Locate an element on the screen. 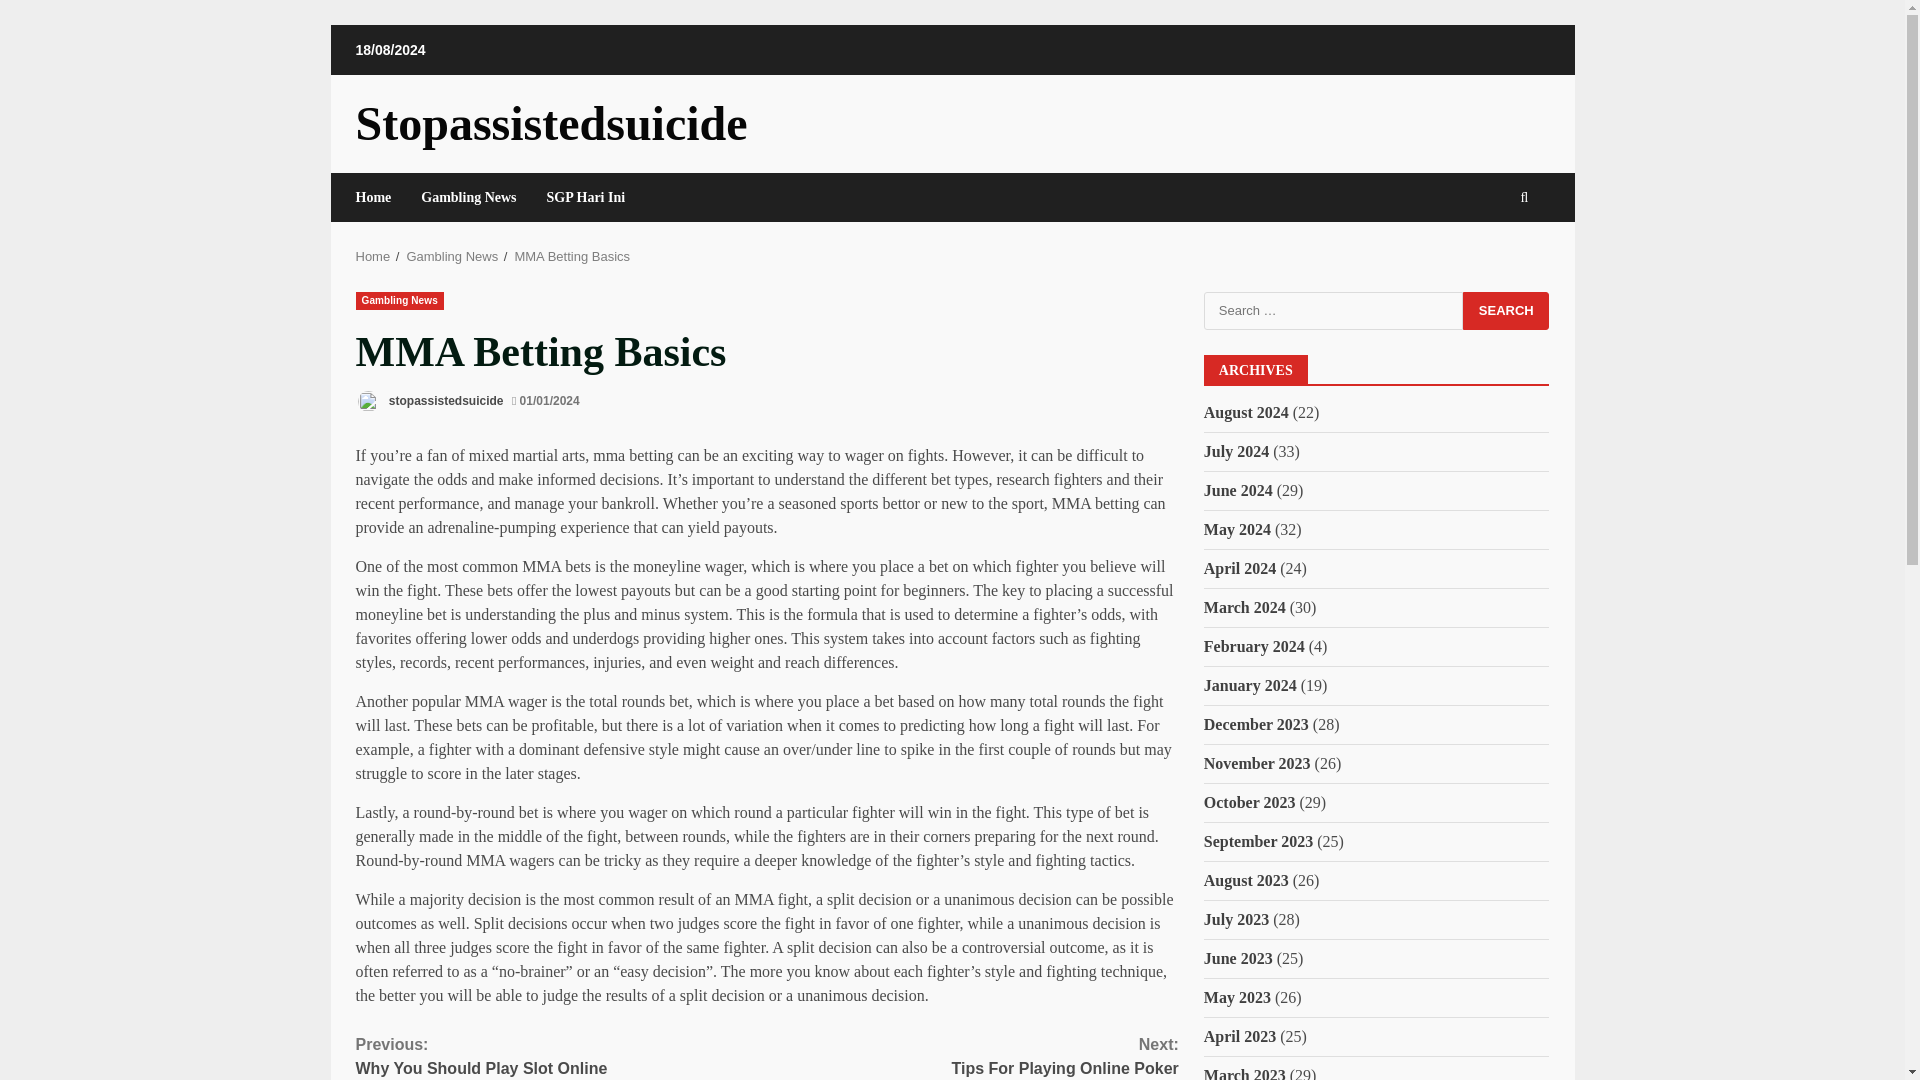  May 2024 is located at coordinates (1240, 568).